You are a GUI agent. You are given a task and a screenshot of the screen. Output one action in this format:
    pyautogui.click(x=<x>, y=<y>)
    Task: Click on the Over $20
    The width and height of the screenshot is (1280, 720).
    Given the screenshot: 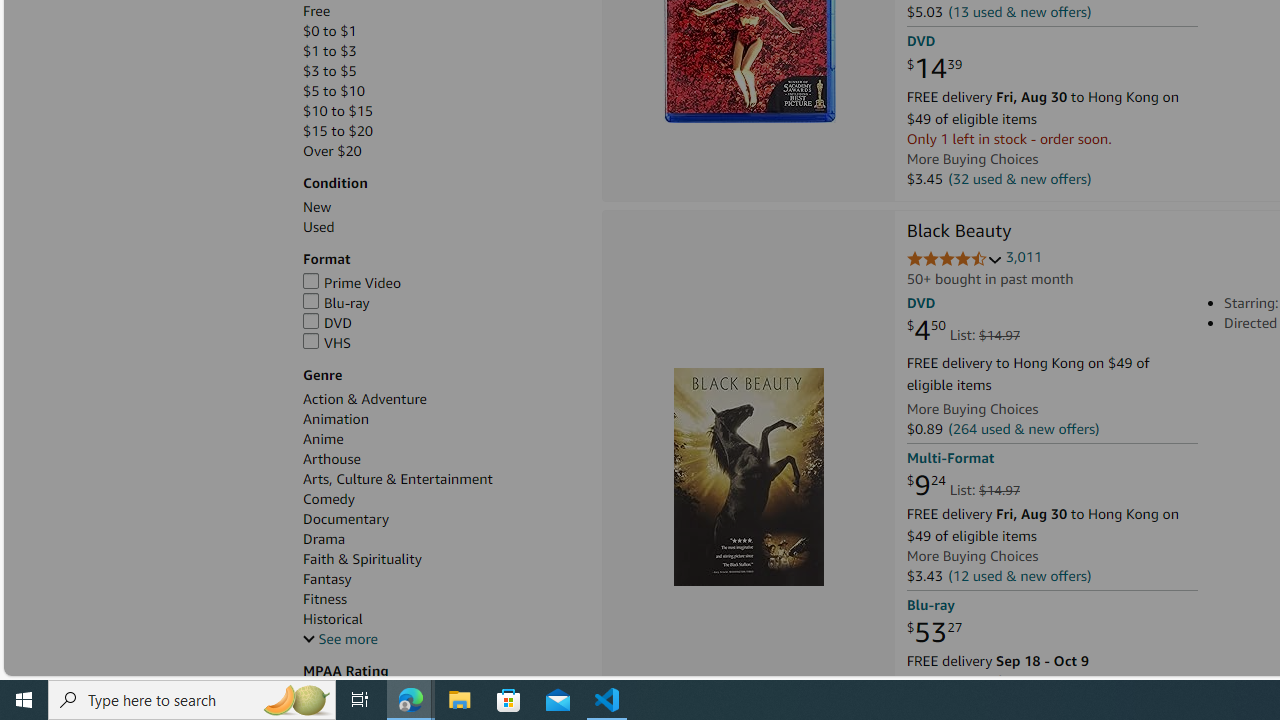 What is the action you would take?
    pyautogui.click(x=332, y=151)
    